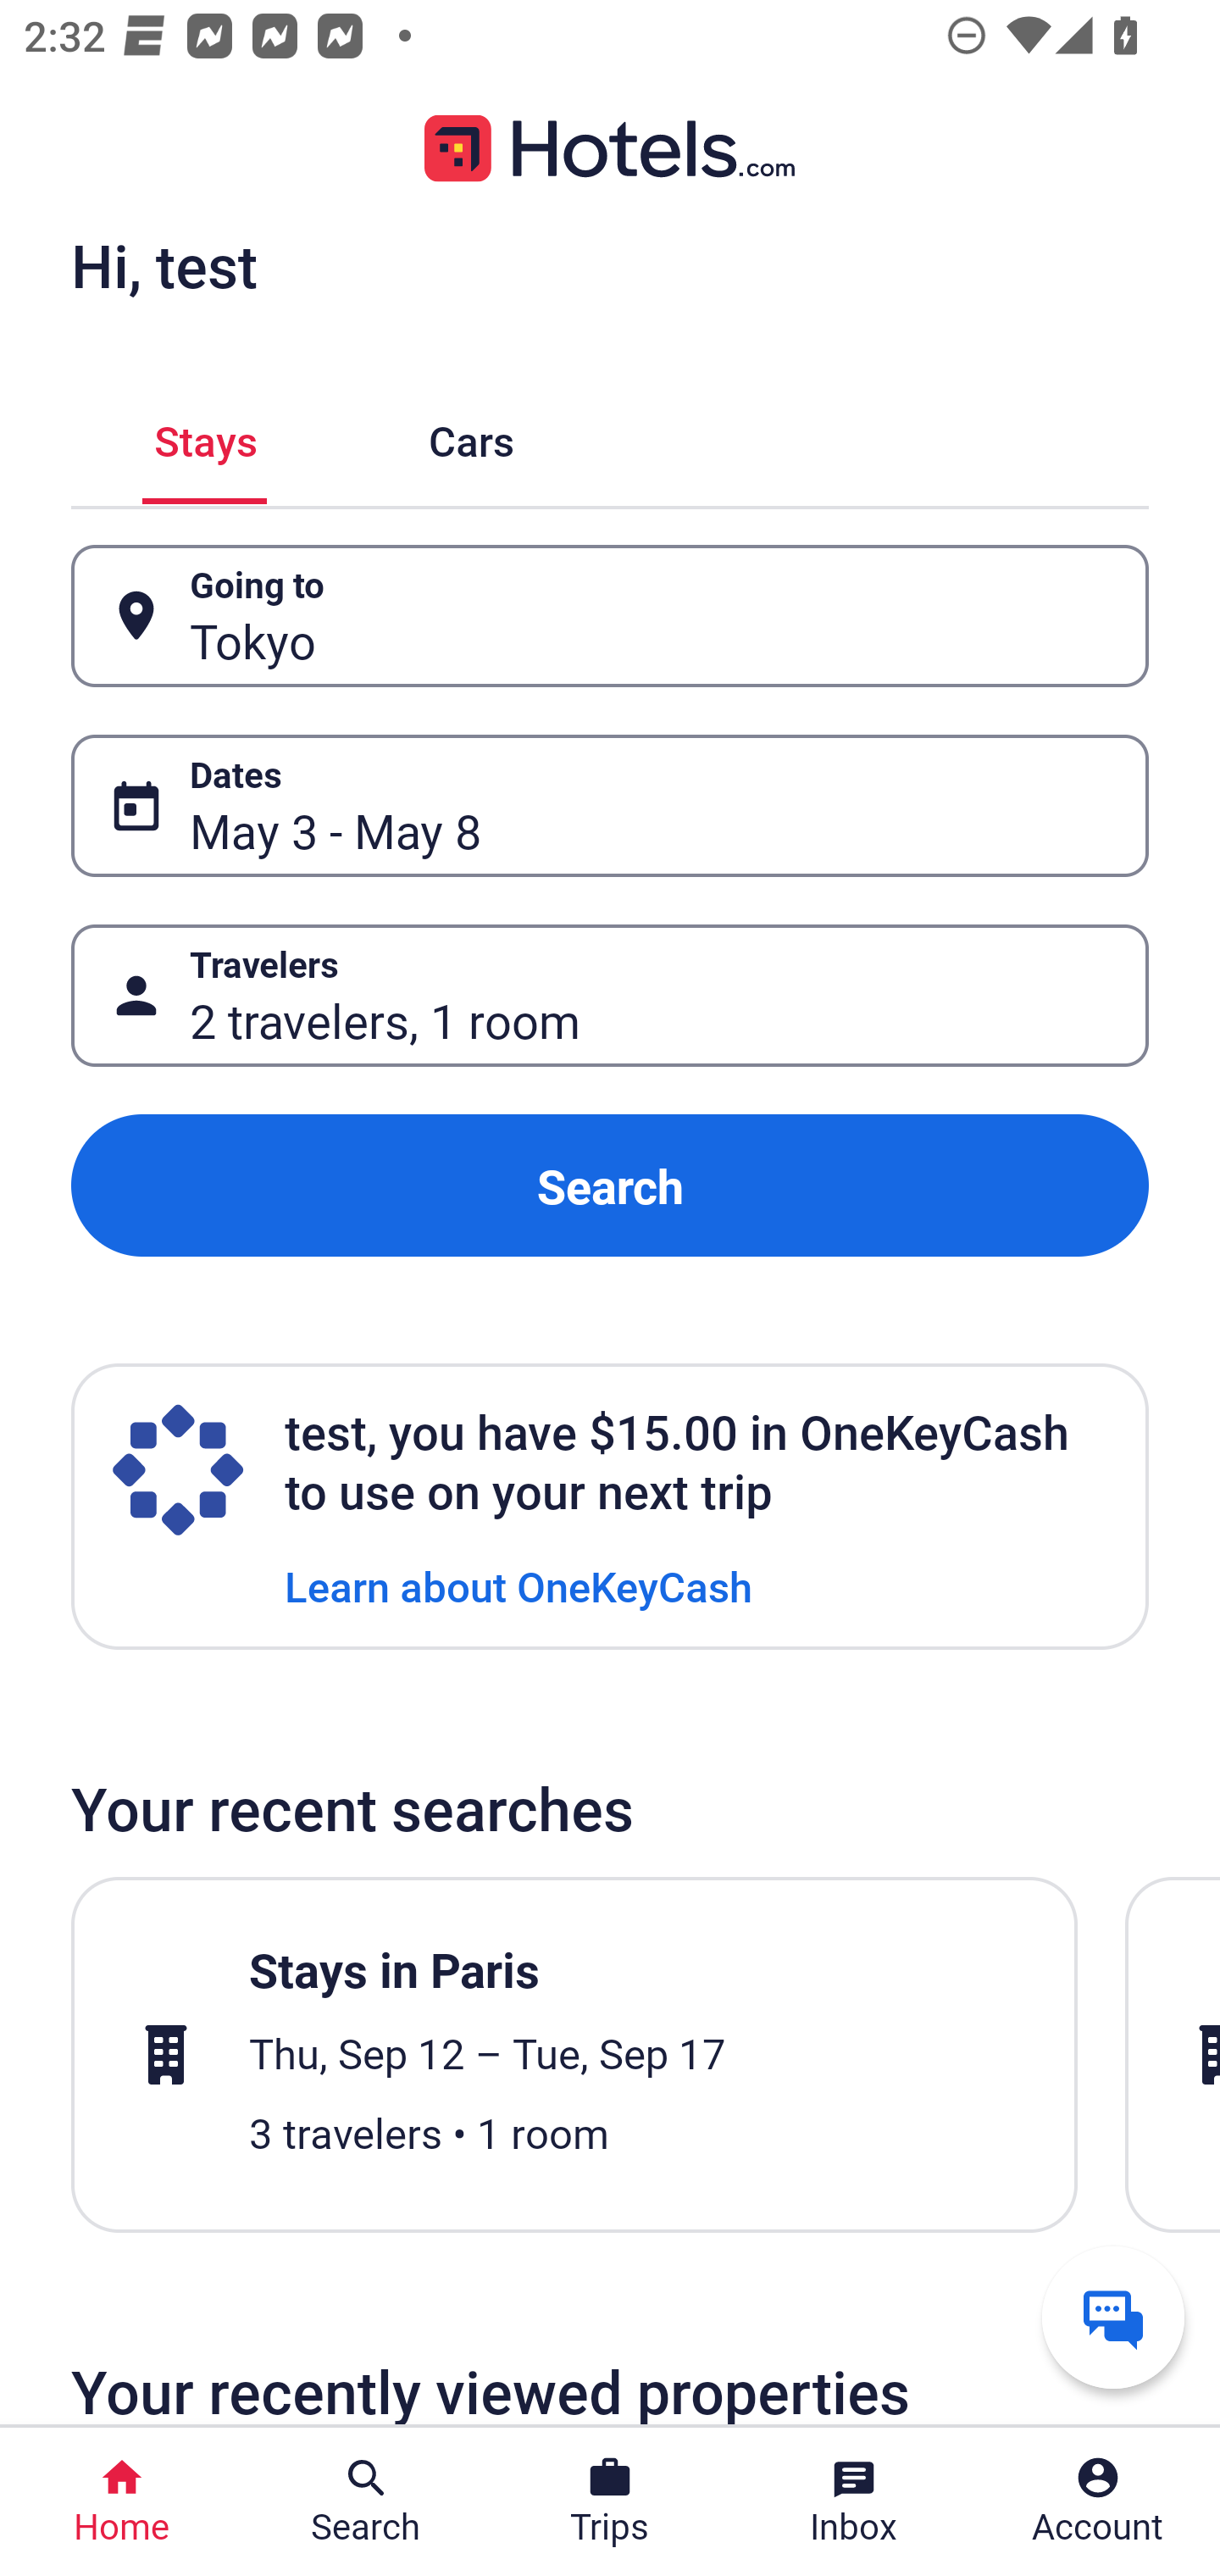  What do you see at coordinates (610, 617) in the screenshot?
I see `Going to Button Tokyo` at bounding box center [610, 617].